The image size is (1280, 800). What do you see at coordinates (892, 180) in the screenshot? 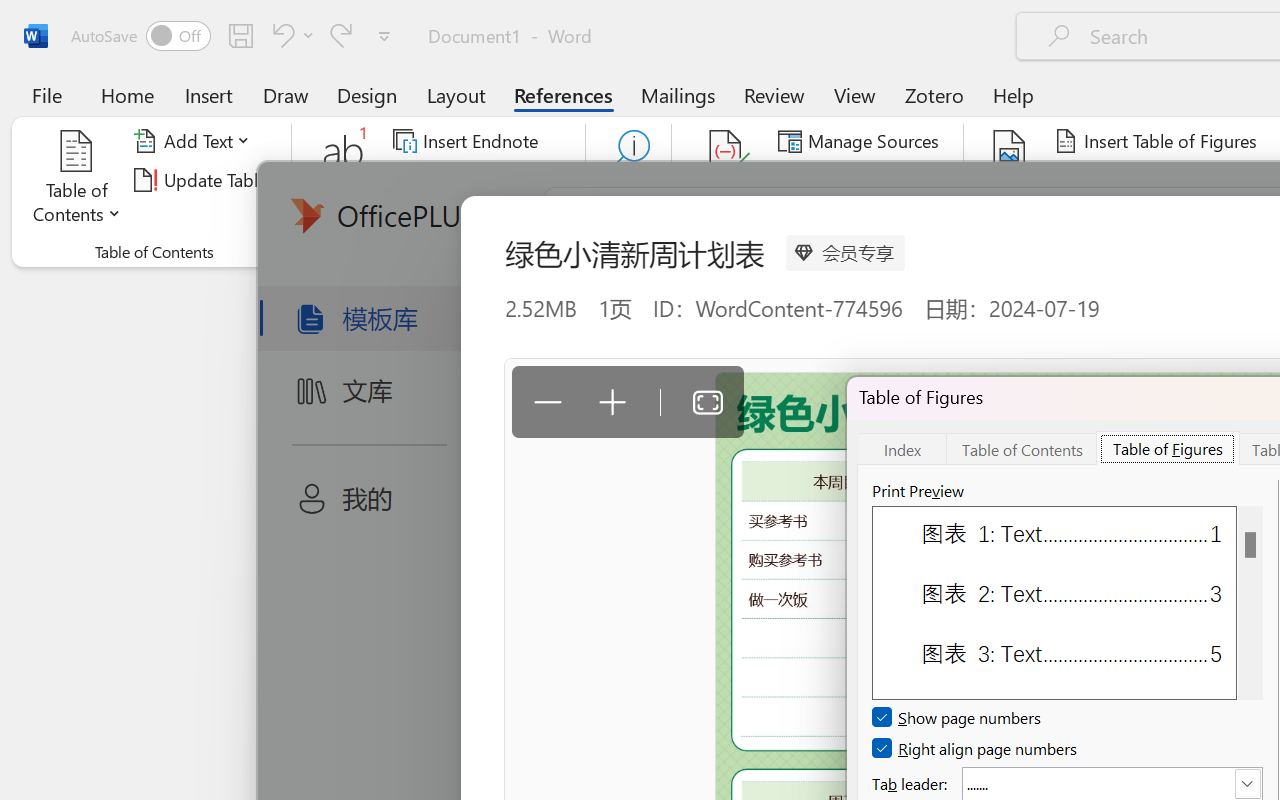
I see `Style` at bounding box center [892, 180].